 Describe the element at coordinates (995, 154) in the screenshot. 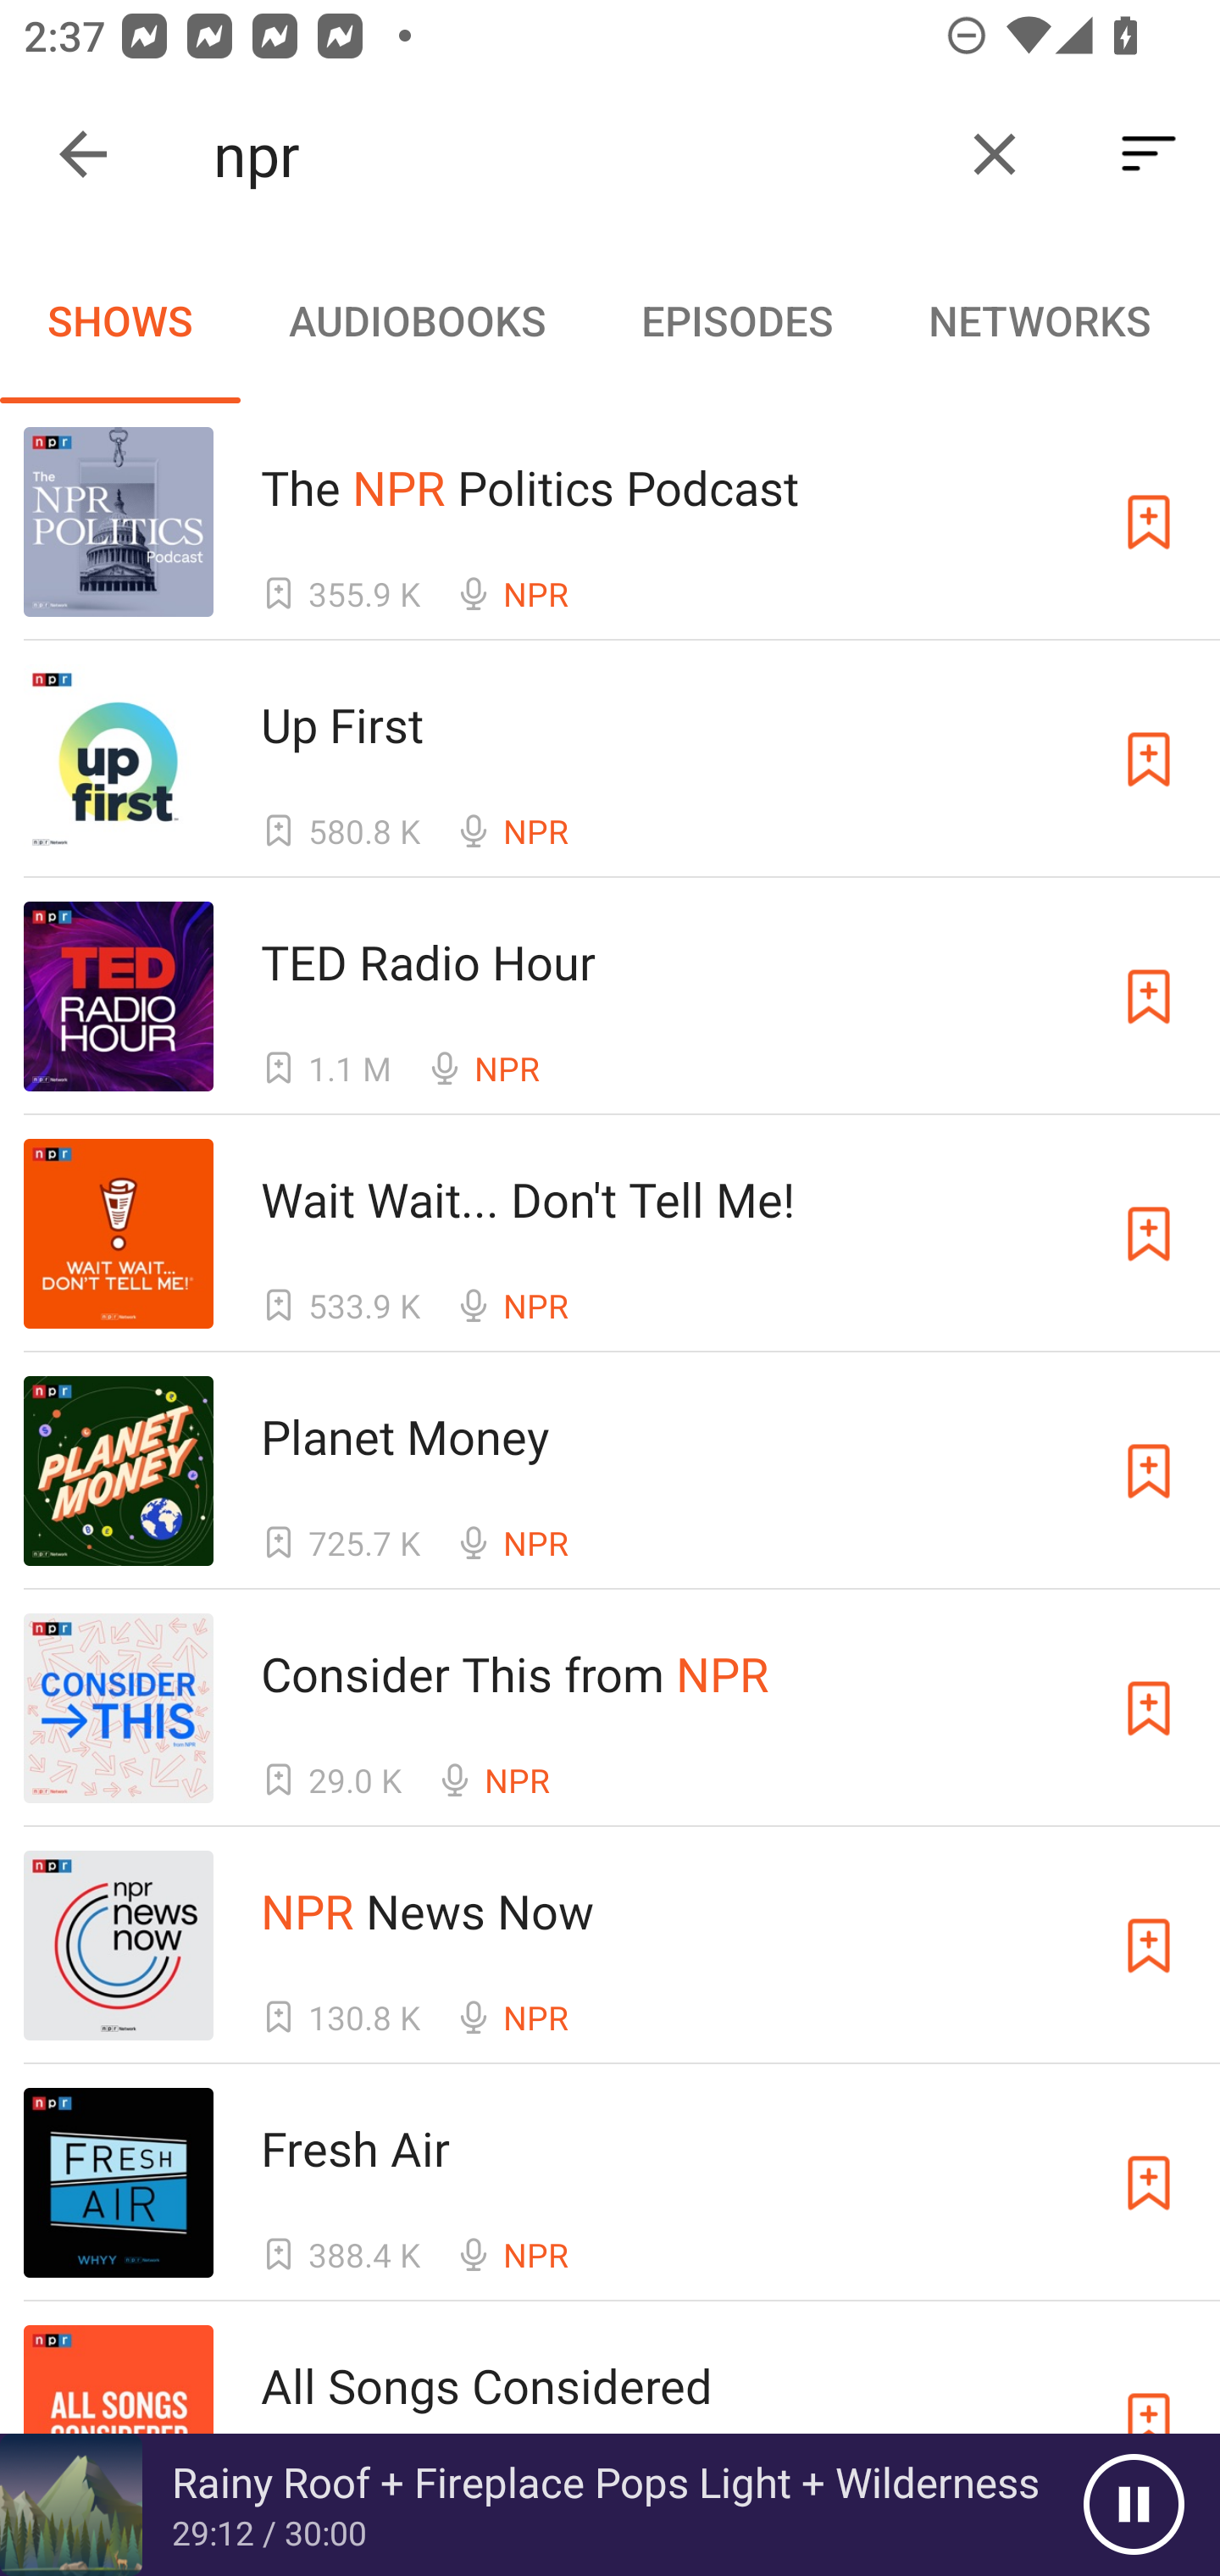

I see `Clear query` at that location.